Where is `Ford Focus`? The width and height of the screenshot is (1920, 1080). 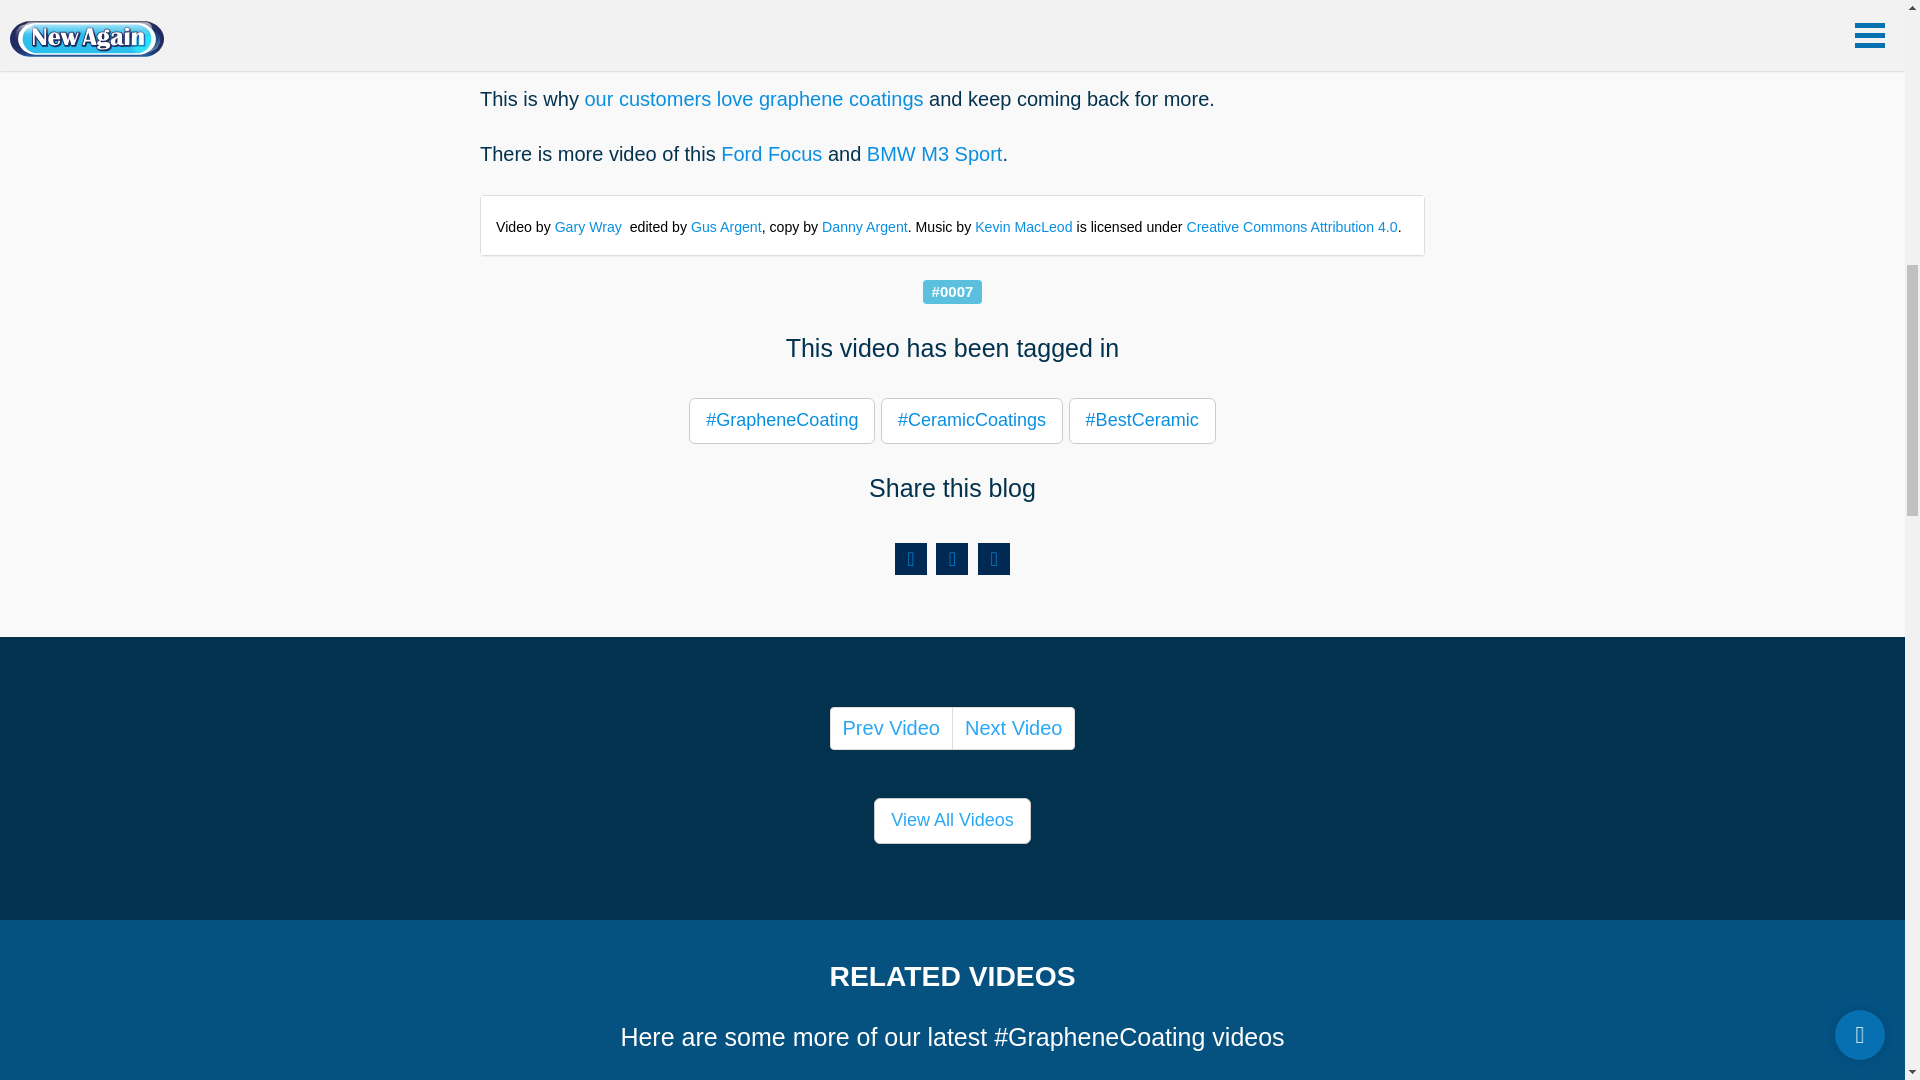
Ford Focus is located at coordinates (771, 154).